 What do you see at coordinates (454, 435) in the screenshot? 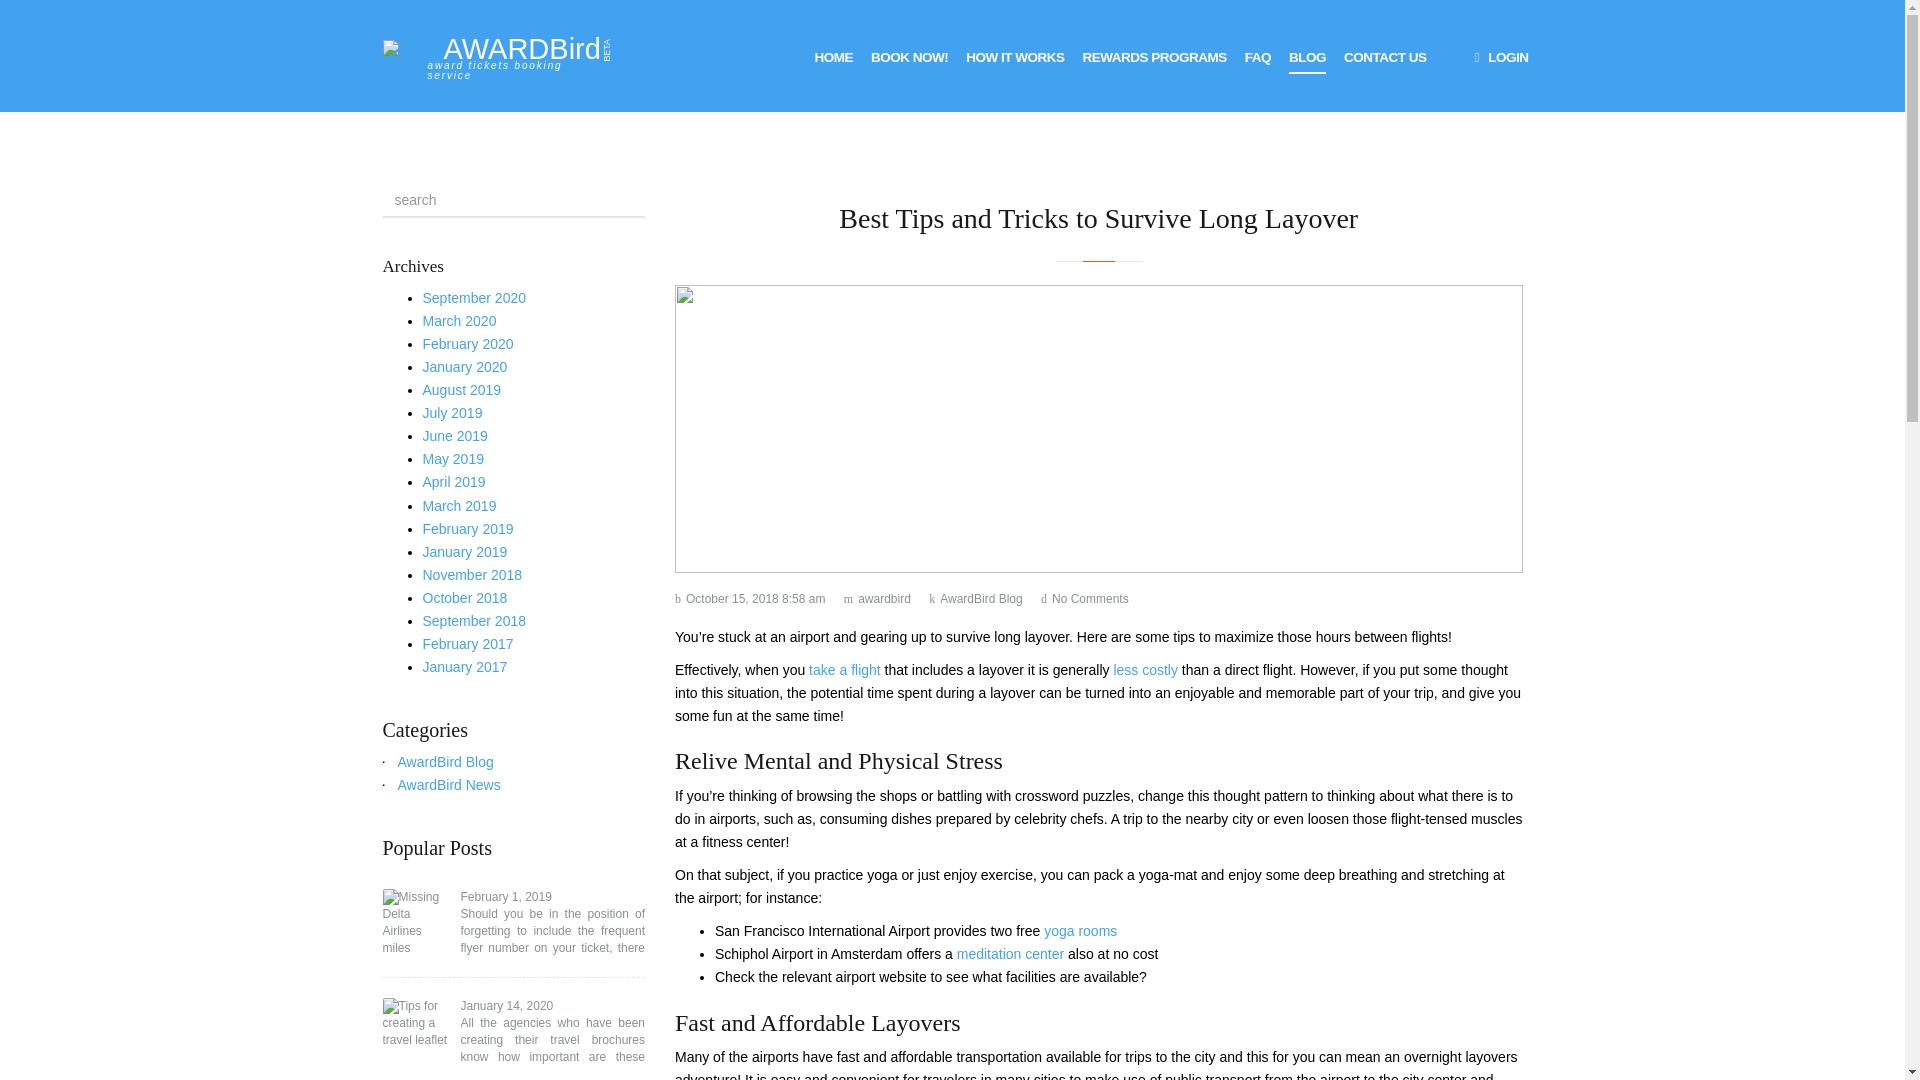
I see `June 2019` at bounding box center [454, 435].